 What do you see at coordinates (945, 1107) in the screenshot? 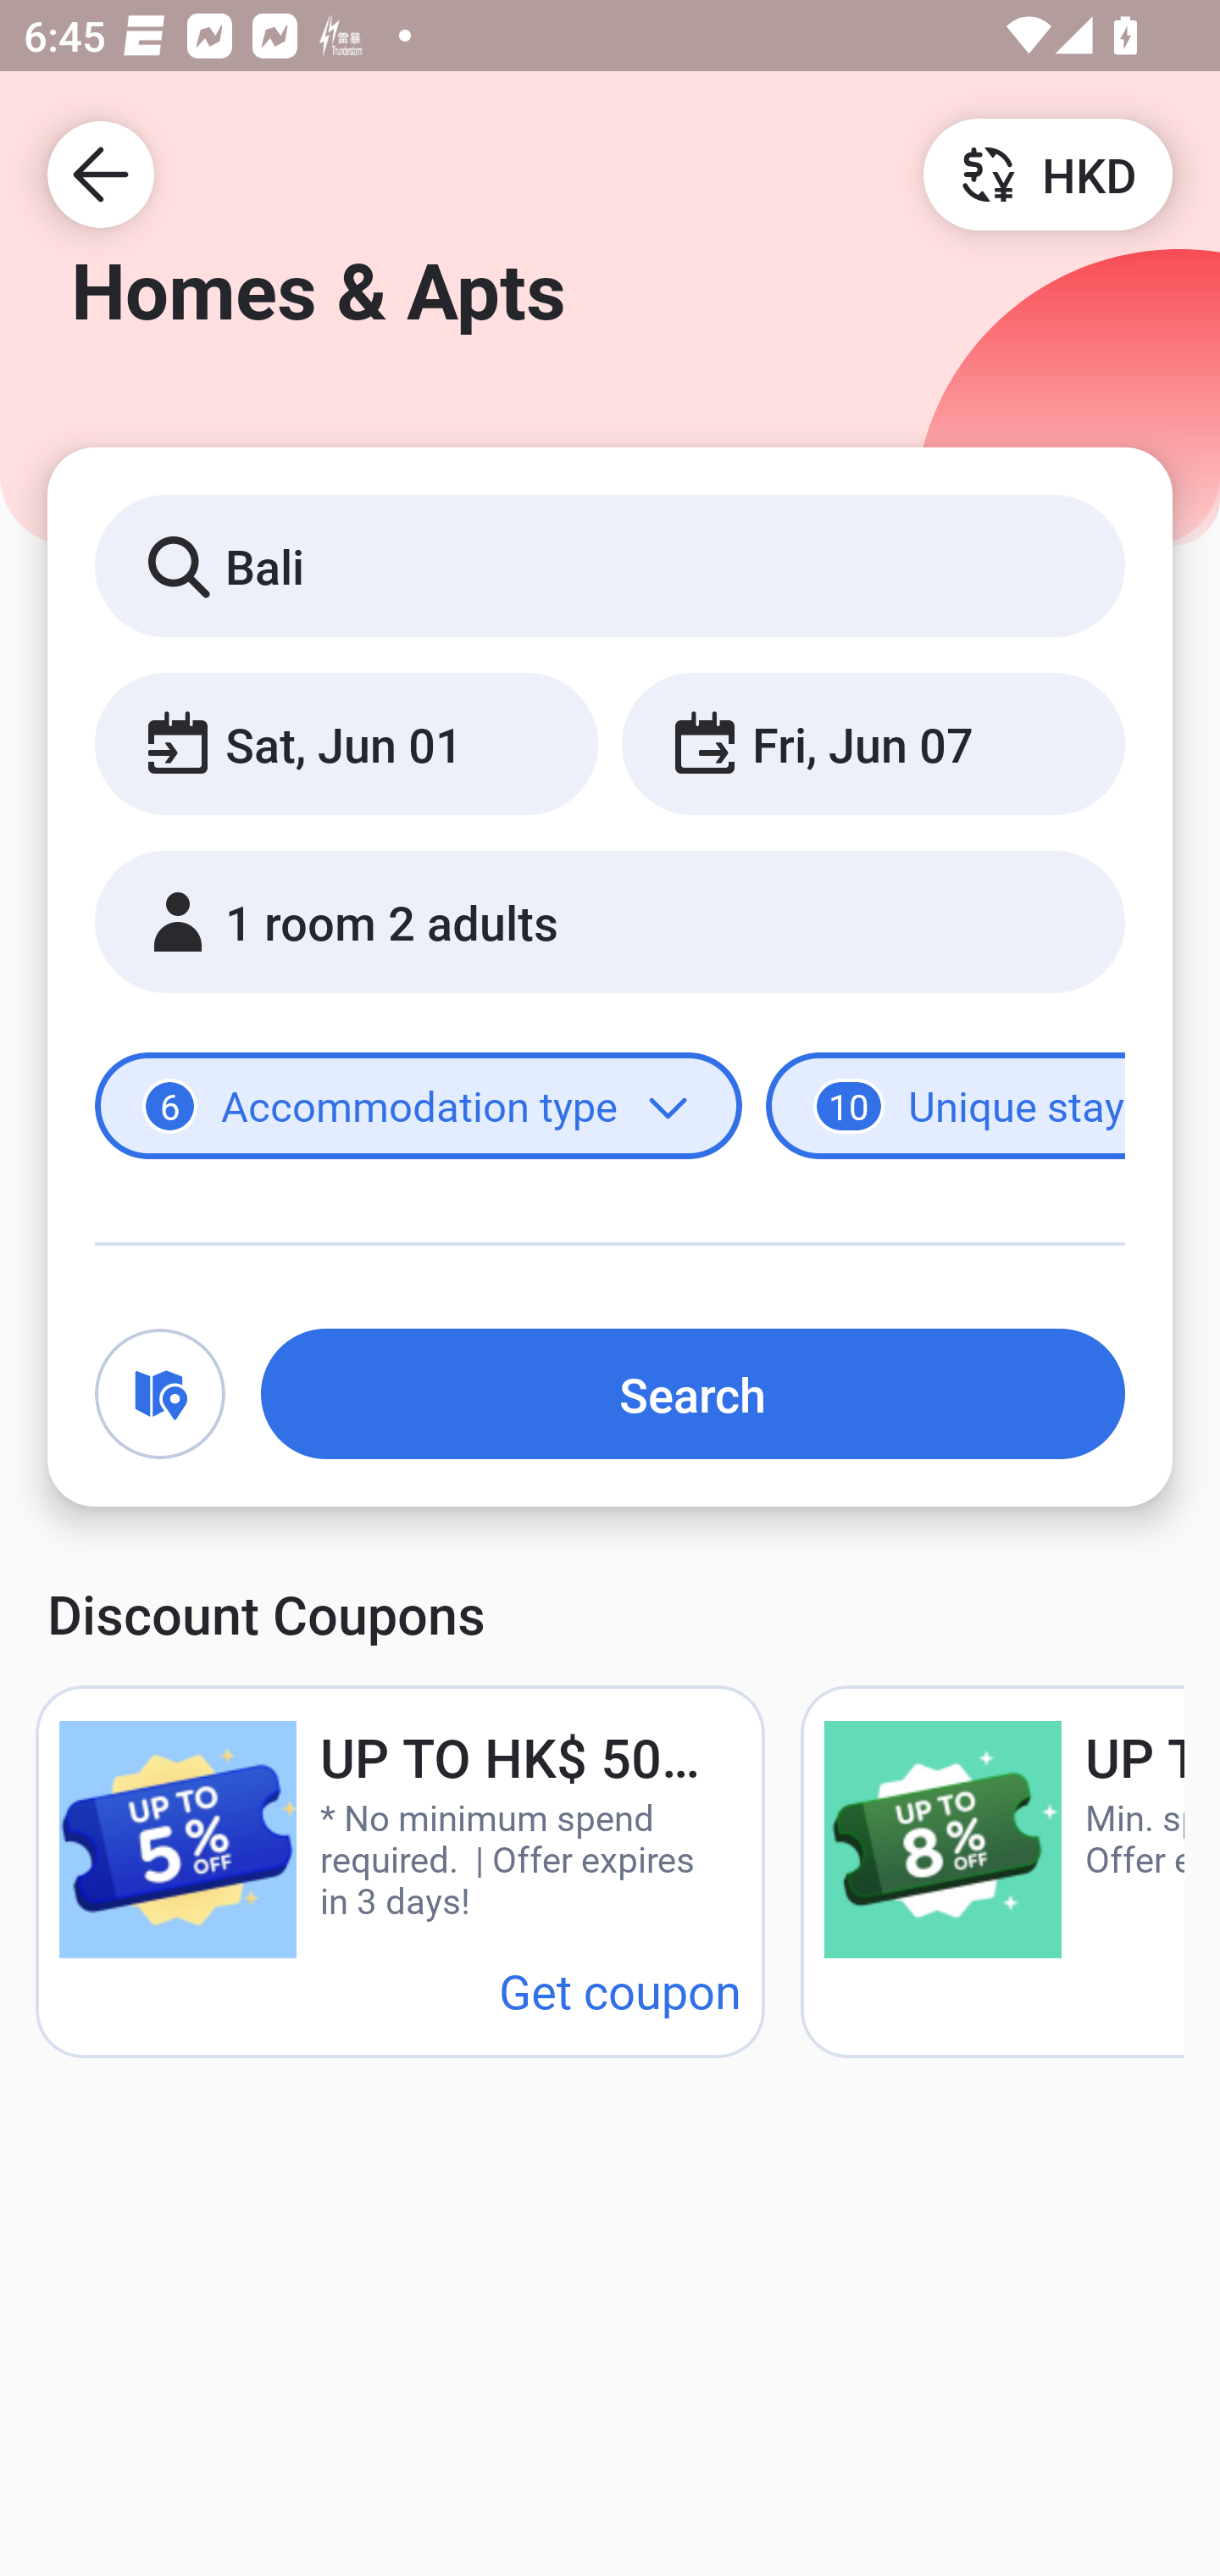
I see `10 Unique stays` at bounding box center [945, 1107].